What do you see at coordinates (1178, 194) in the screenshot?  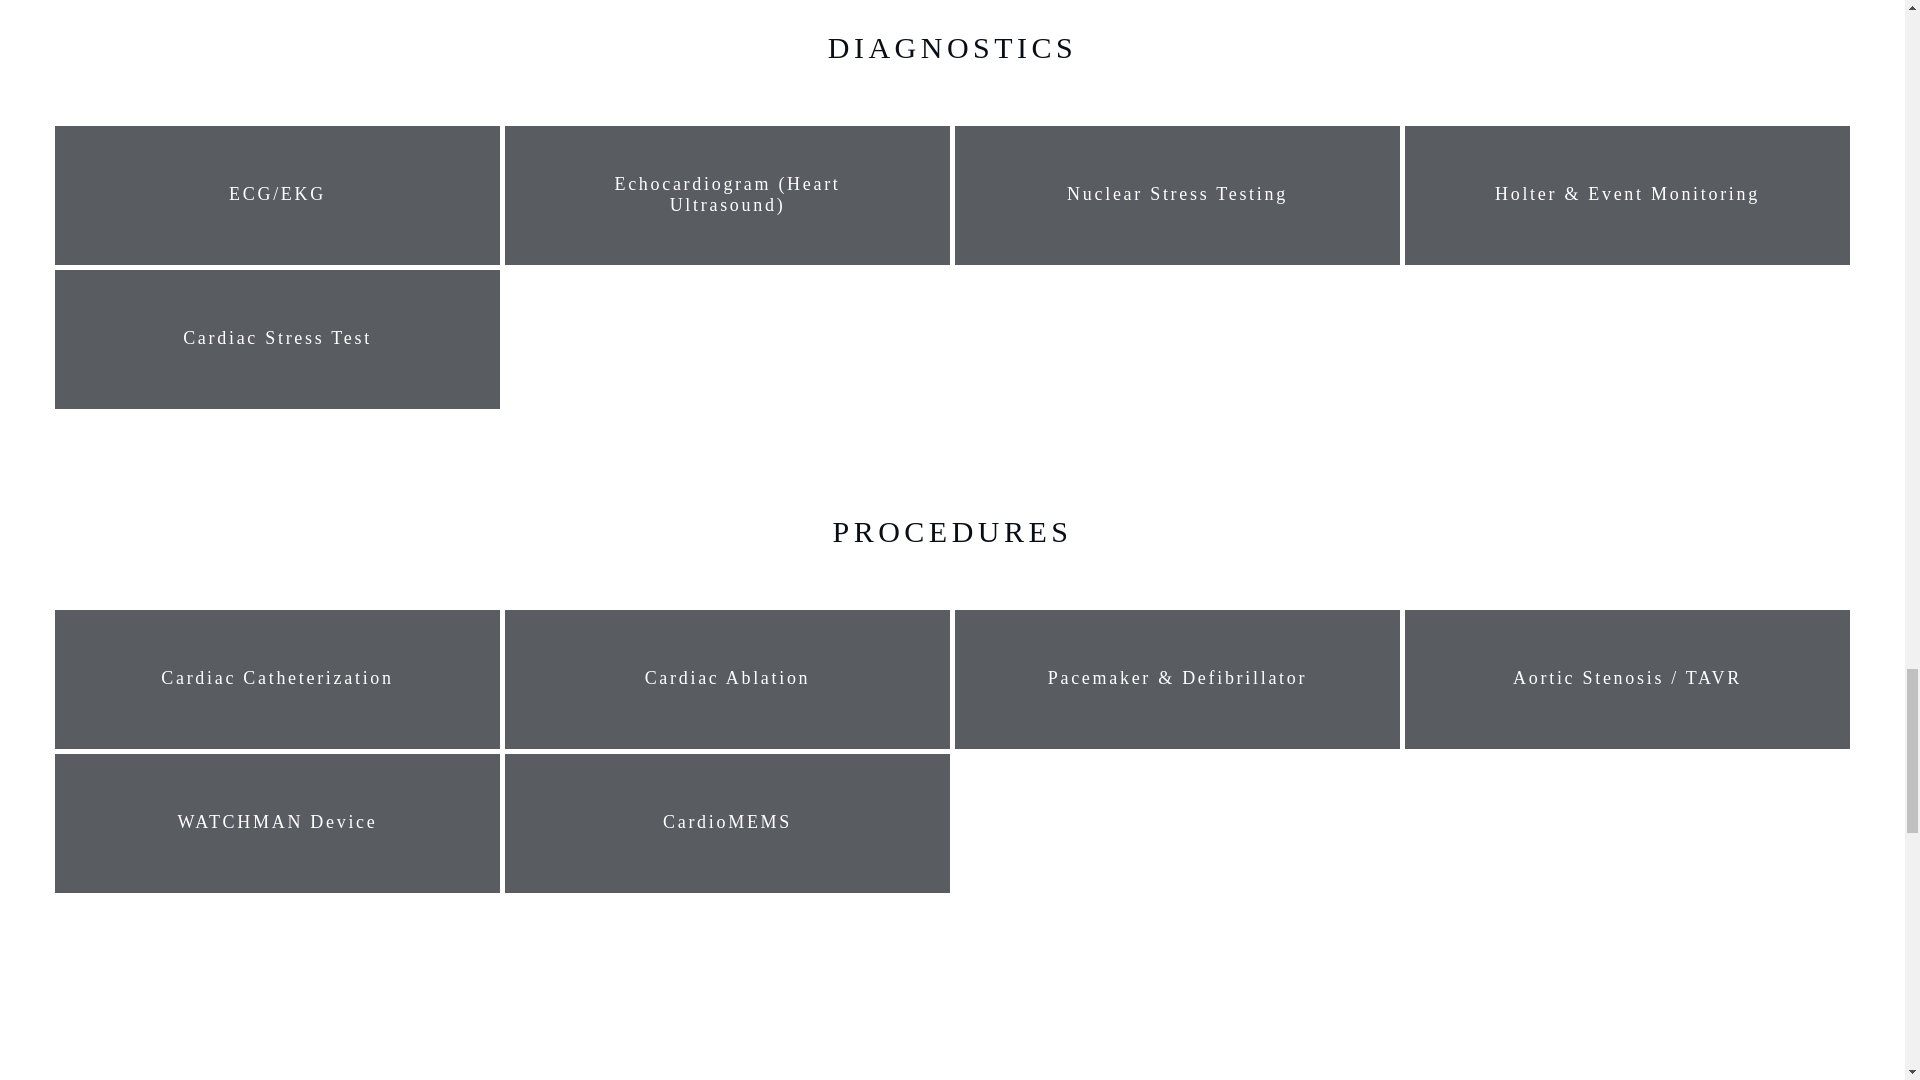 I see `Nuclear Stress Testing` at bounding box center [1178, 194].